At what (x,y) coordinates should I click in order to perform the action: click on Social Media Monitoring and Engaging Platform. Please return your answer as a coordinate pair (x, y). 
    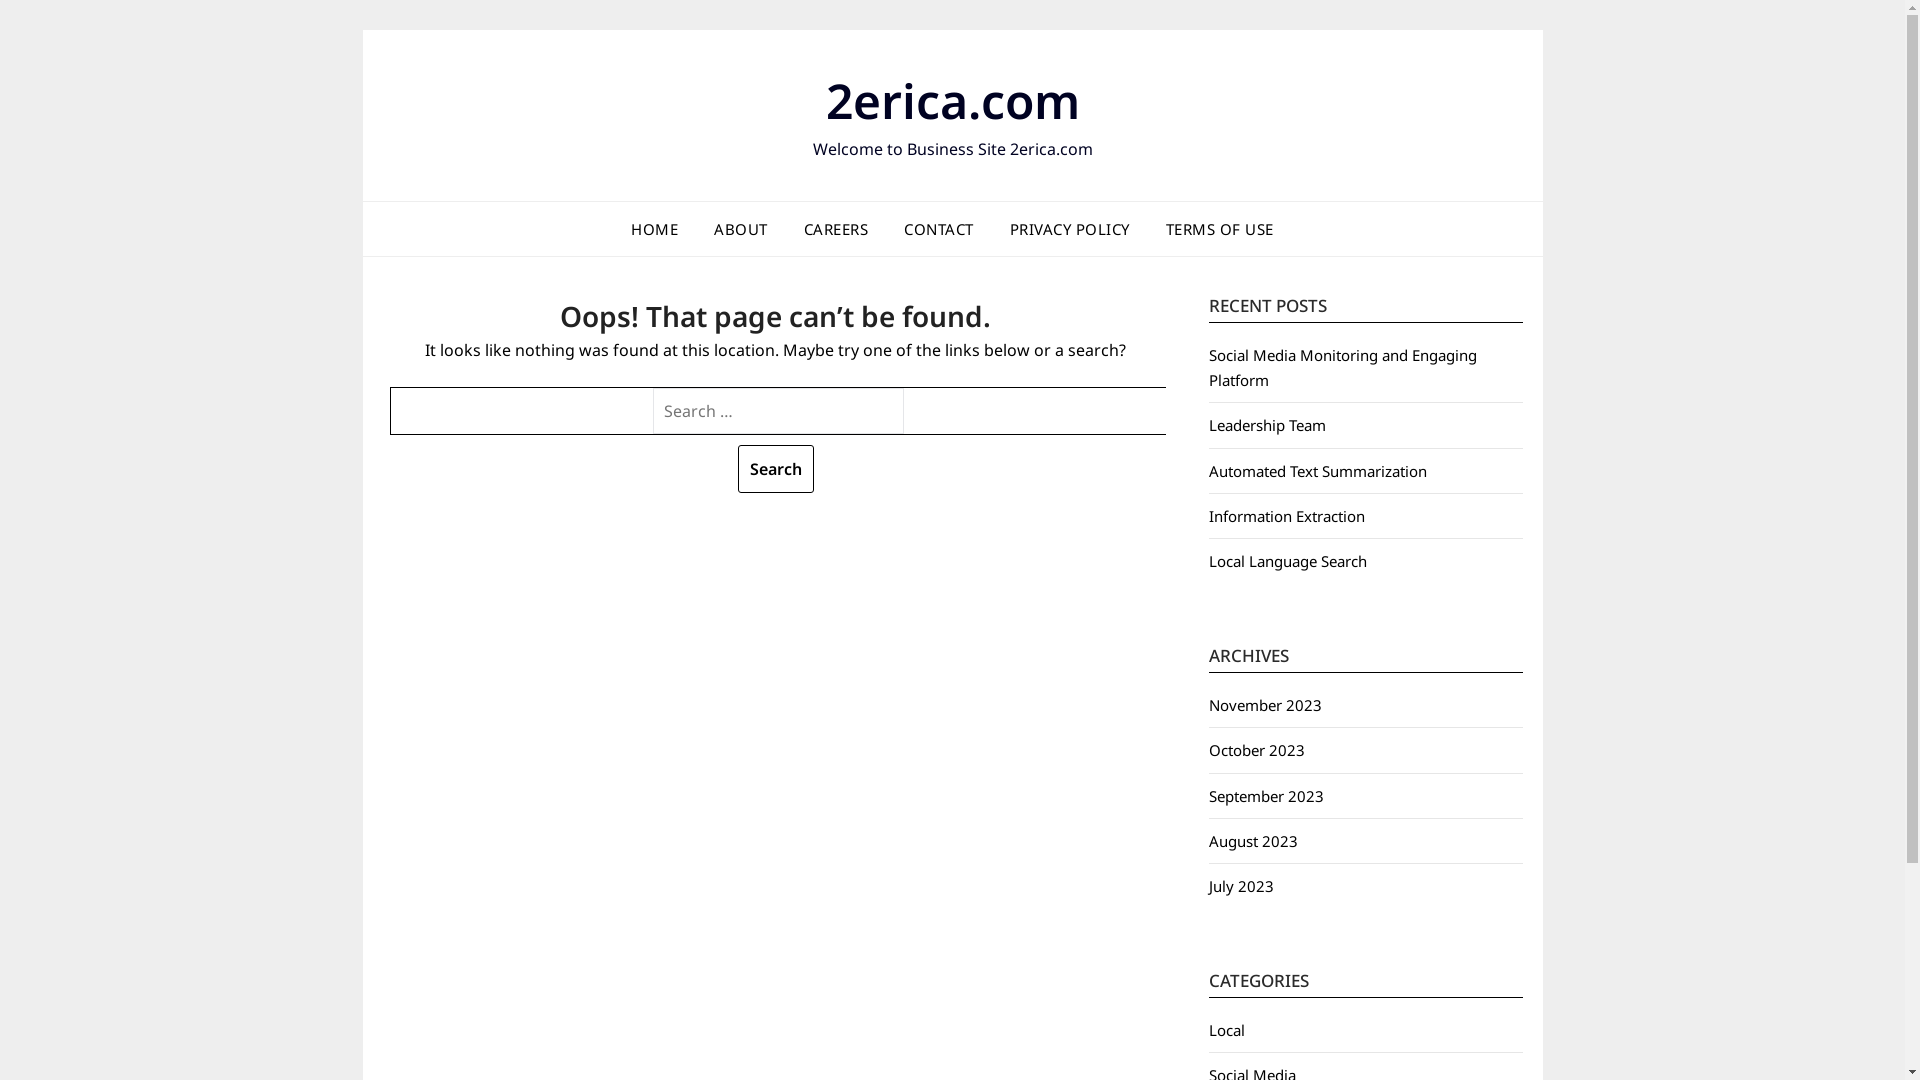
    Looking at the image, I should click on (1342, 367).